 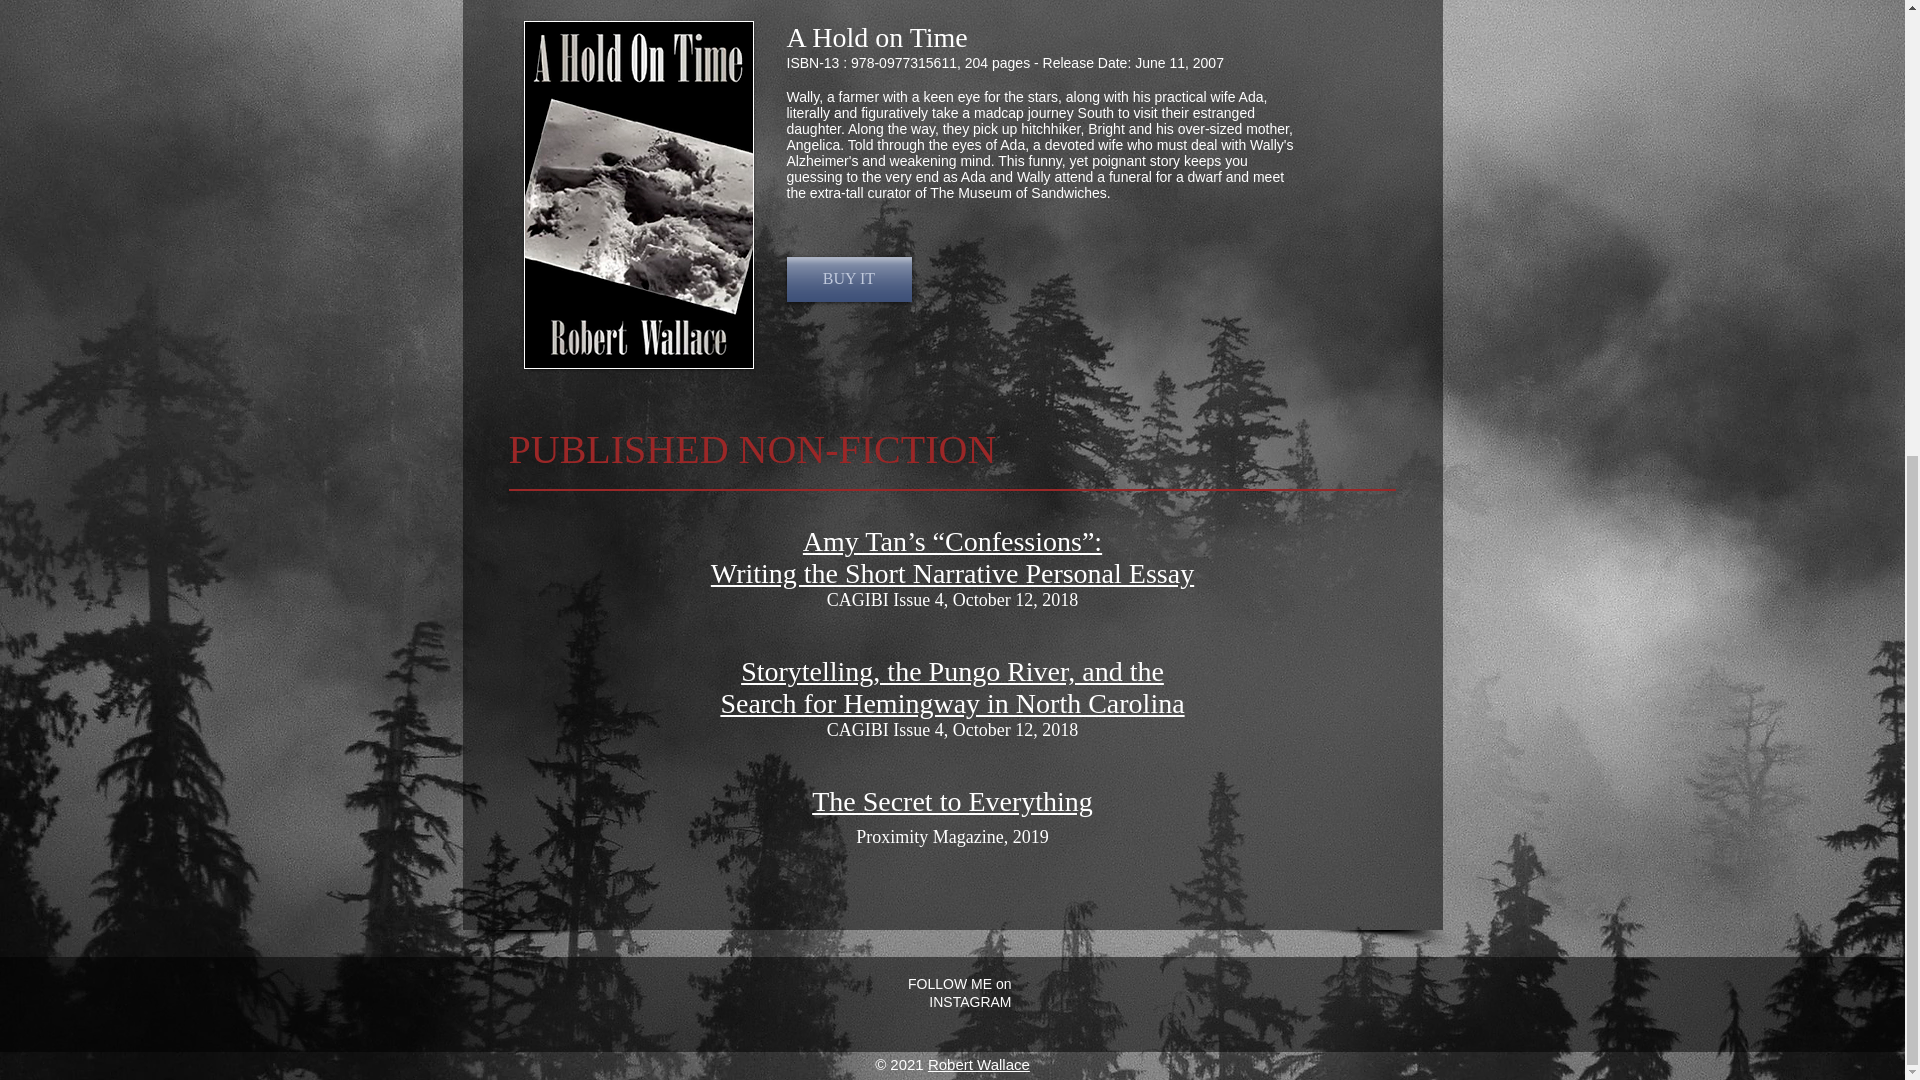 I want to click on Search for Hemingway in North Carolina, so click(x=952, y=703).